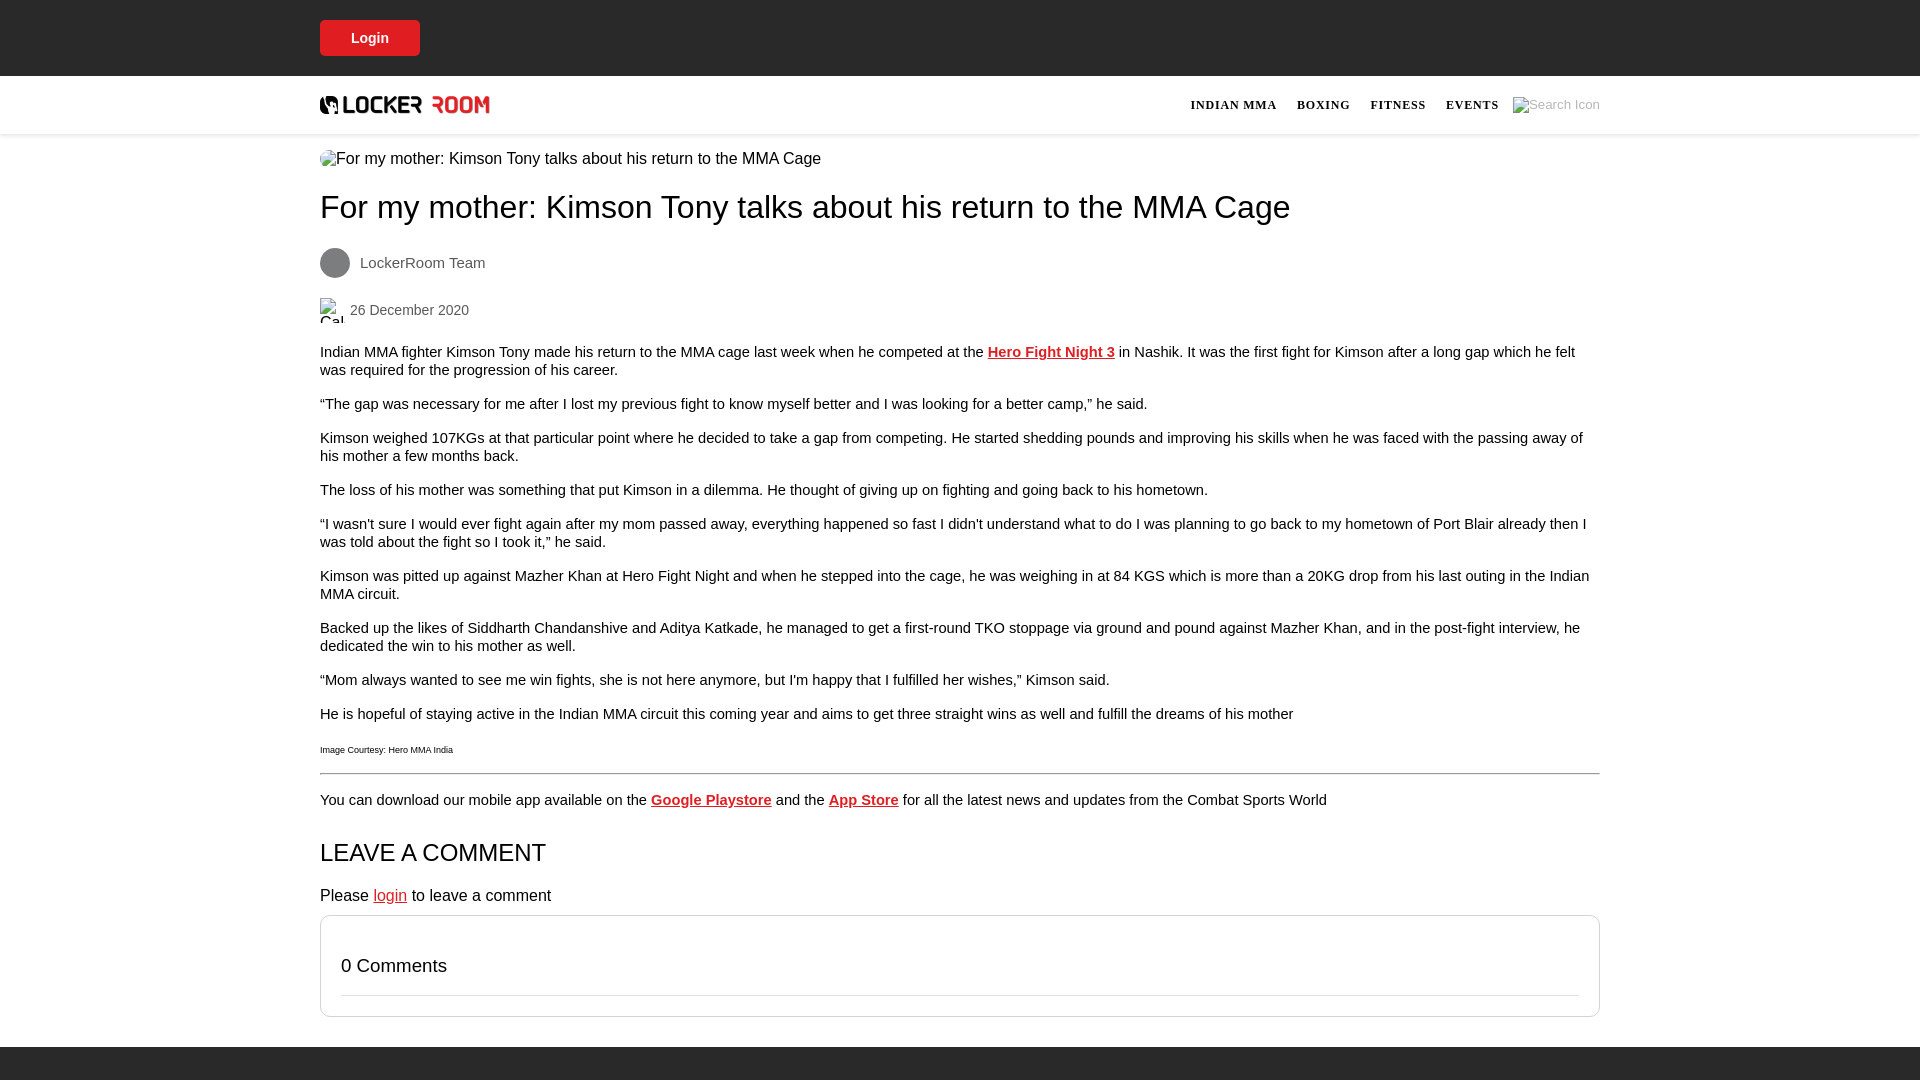 The image size is (1920, 1080). Describe the element at coordinates (710, 799) in the screenshot. I see `Google Playstore` at that location.